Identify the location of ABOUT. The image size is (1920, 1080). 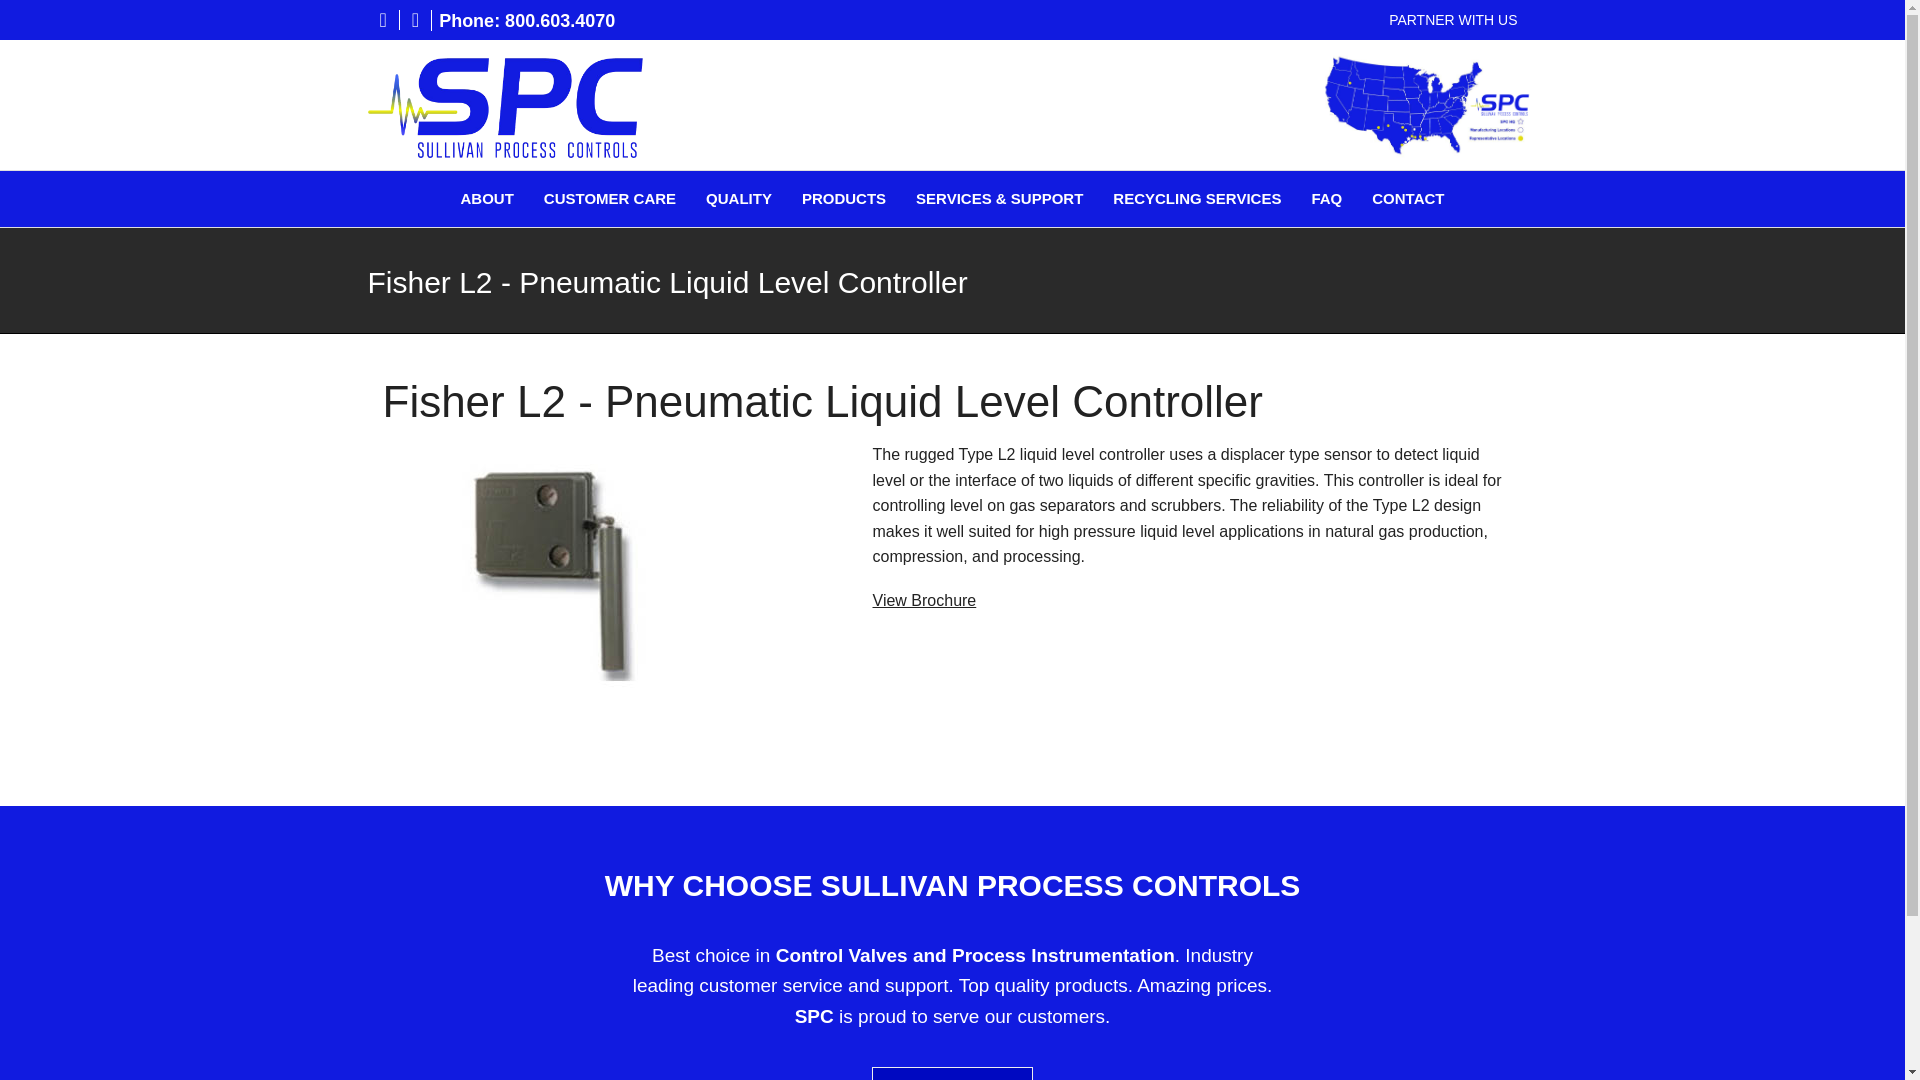
(486, 198).